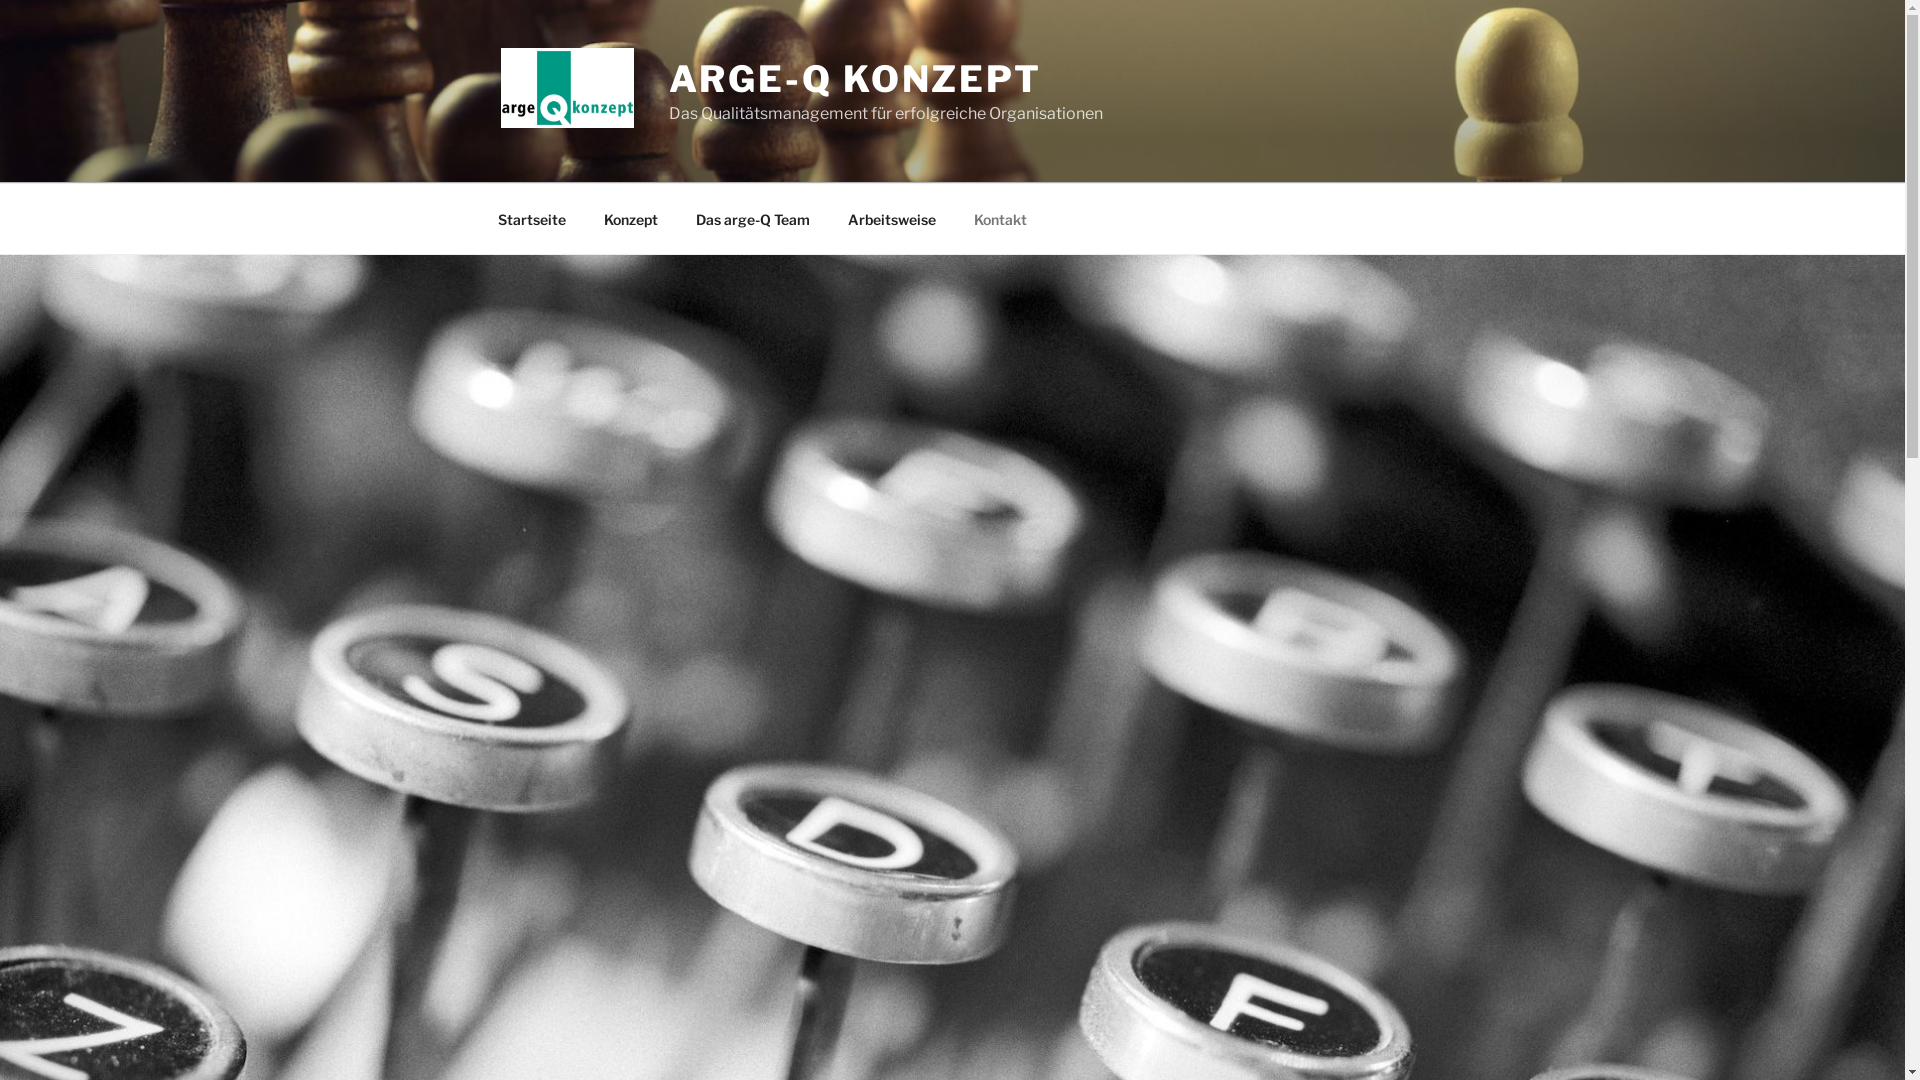 The image size is (1920, 1080). What do you see at coordinates (856, 79) in the screenshot?
I see `ARGE-Q KONZEPT` at bounding box center [856, 79].